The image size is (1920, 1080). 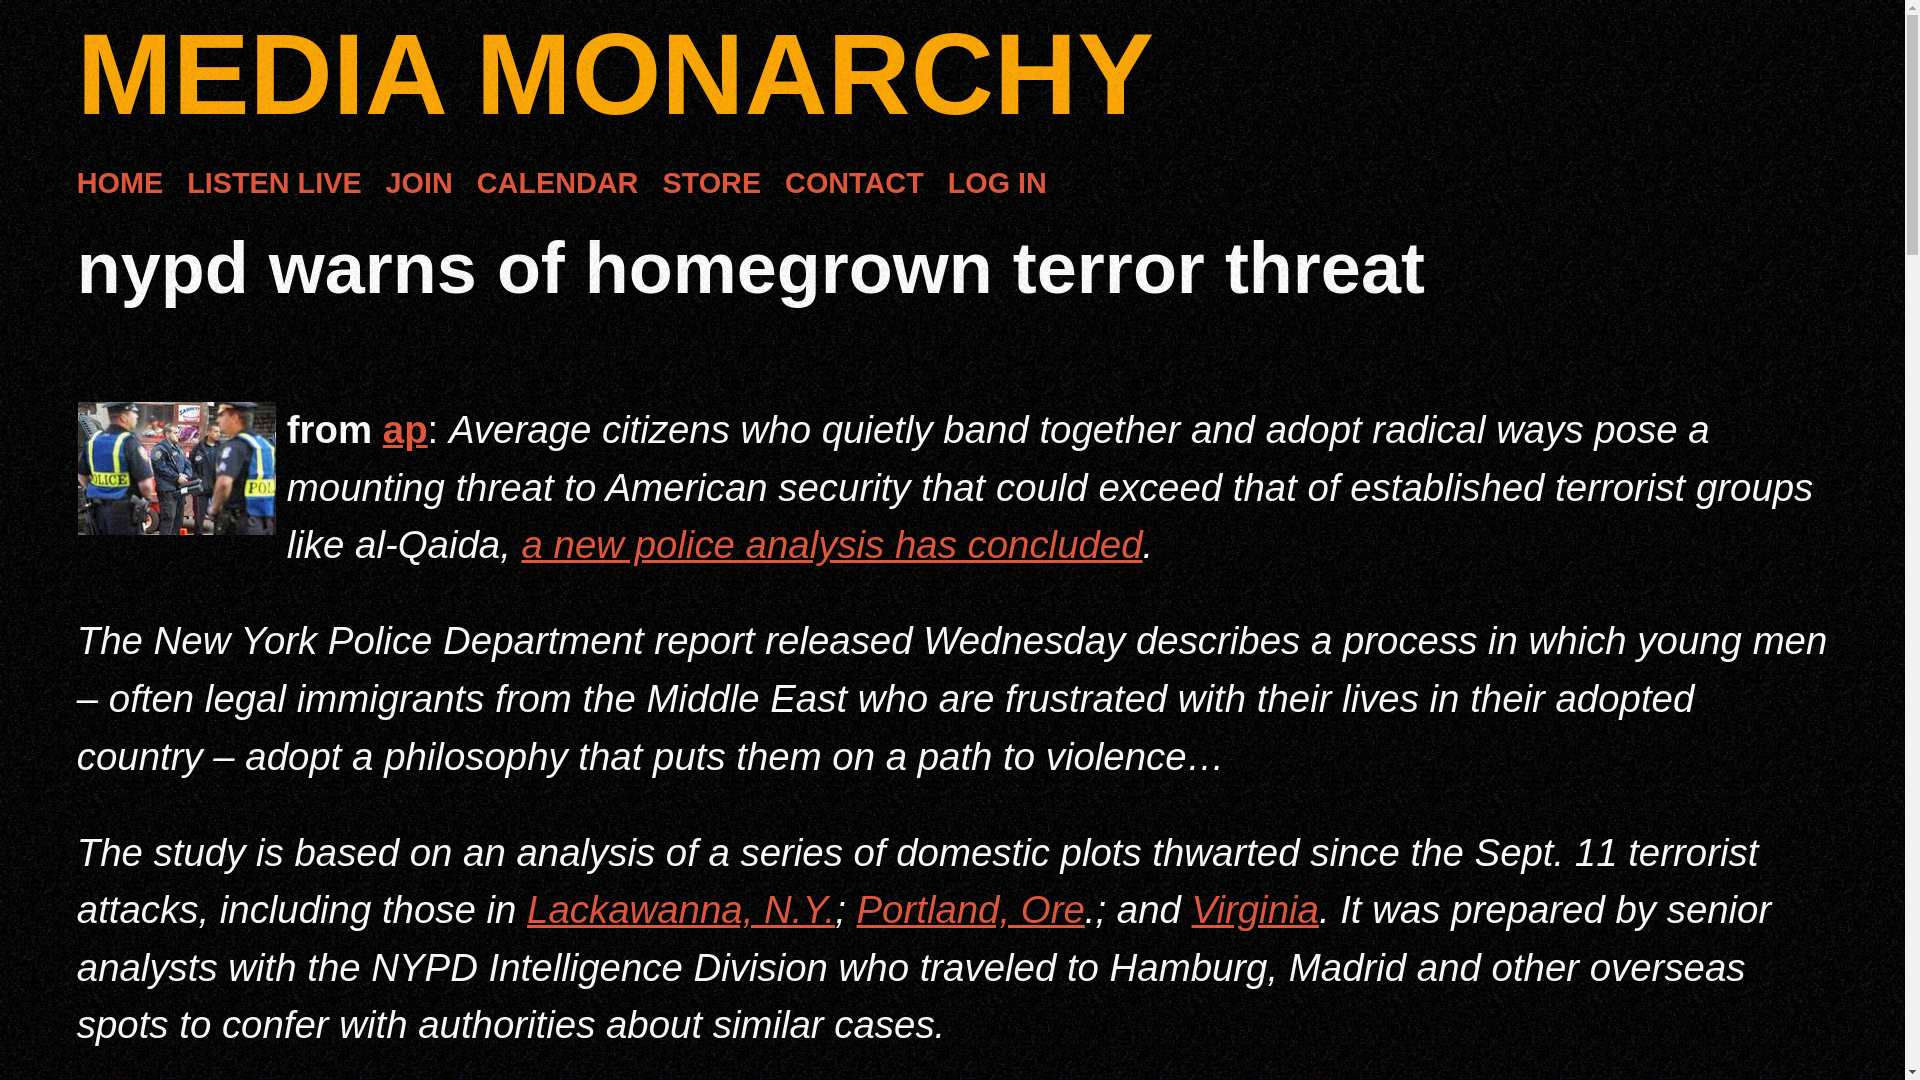 What do you see at coordinates (997, 184) in the screenshot?
I see `LOG IN` at bounding box center [997, 184].